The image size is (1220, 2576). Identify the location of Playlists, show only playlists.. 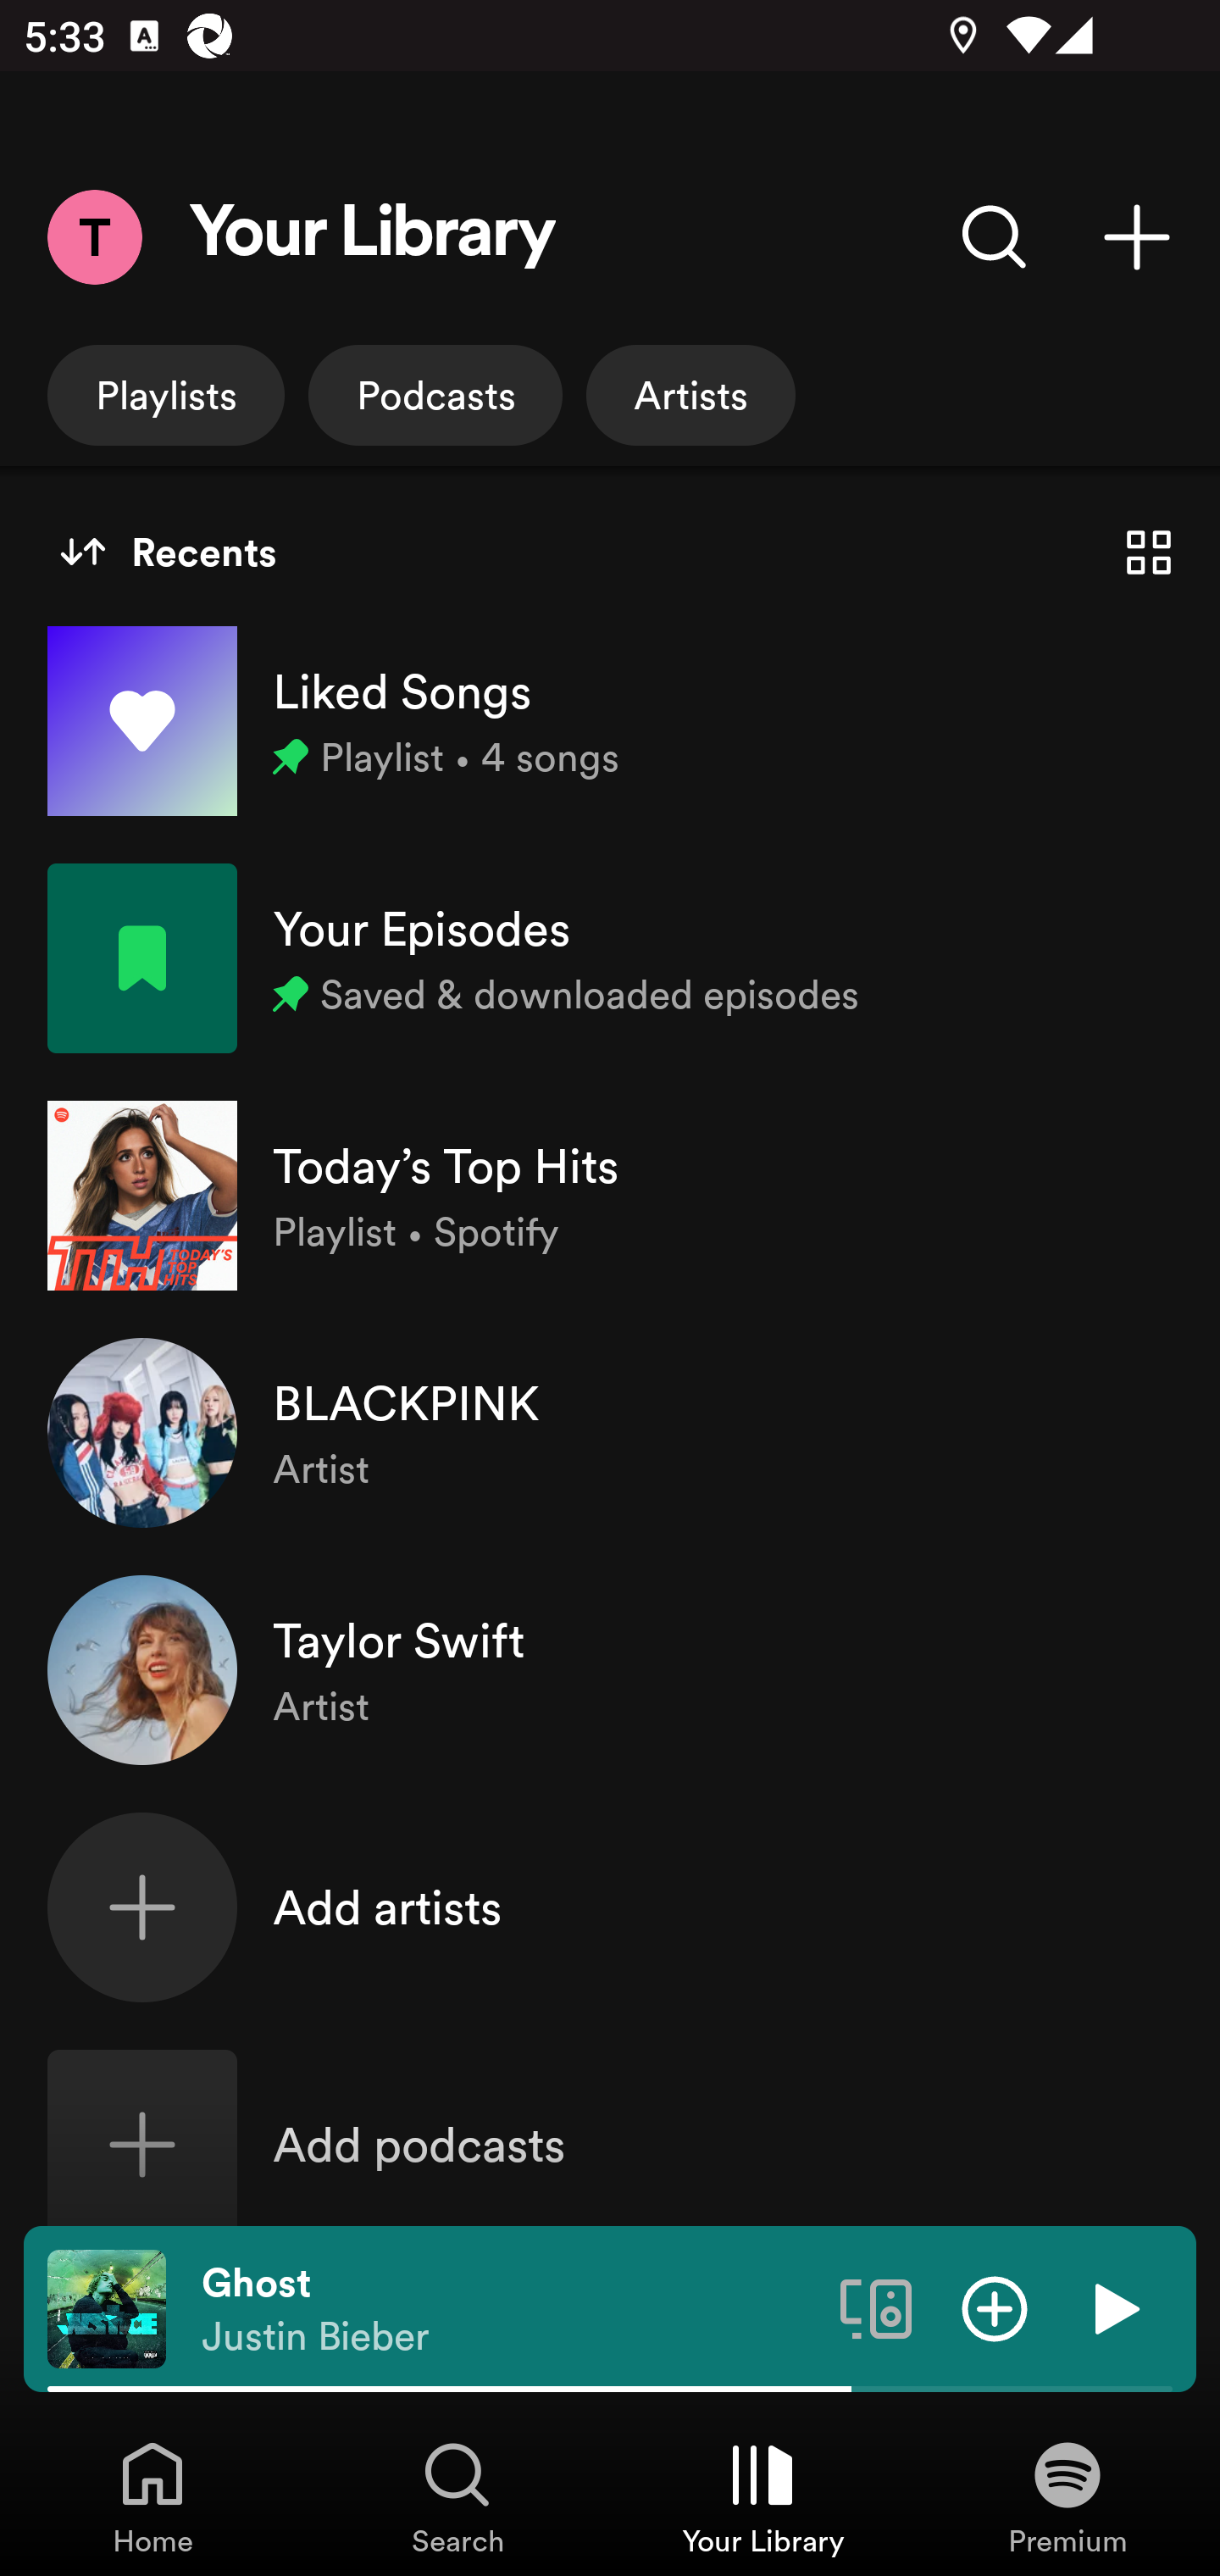
(166, 395).